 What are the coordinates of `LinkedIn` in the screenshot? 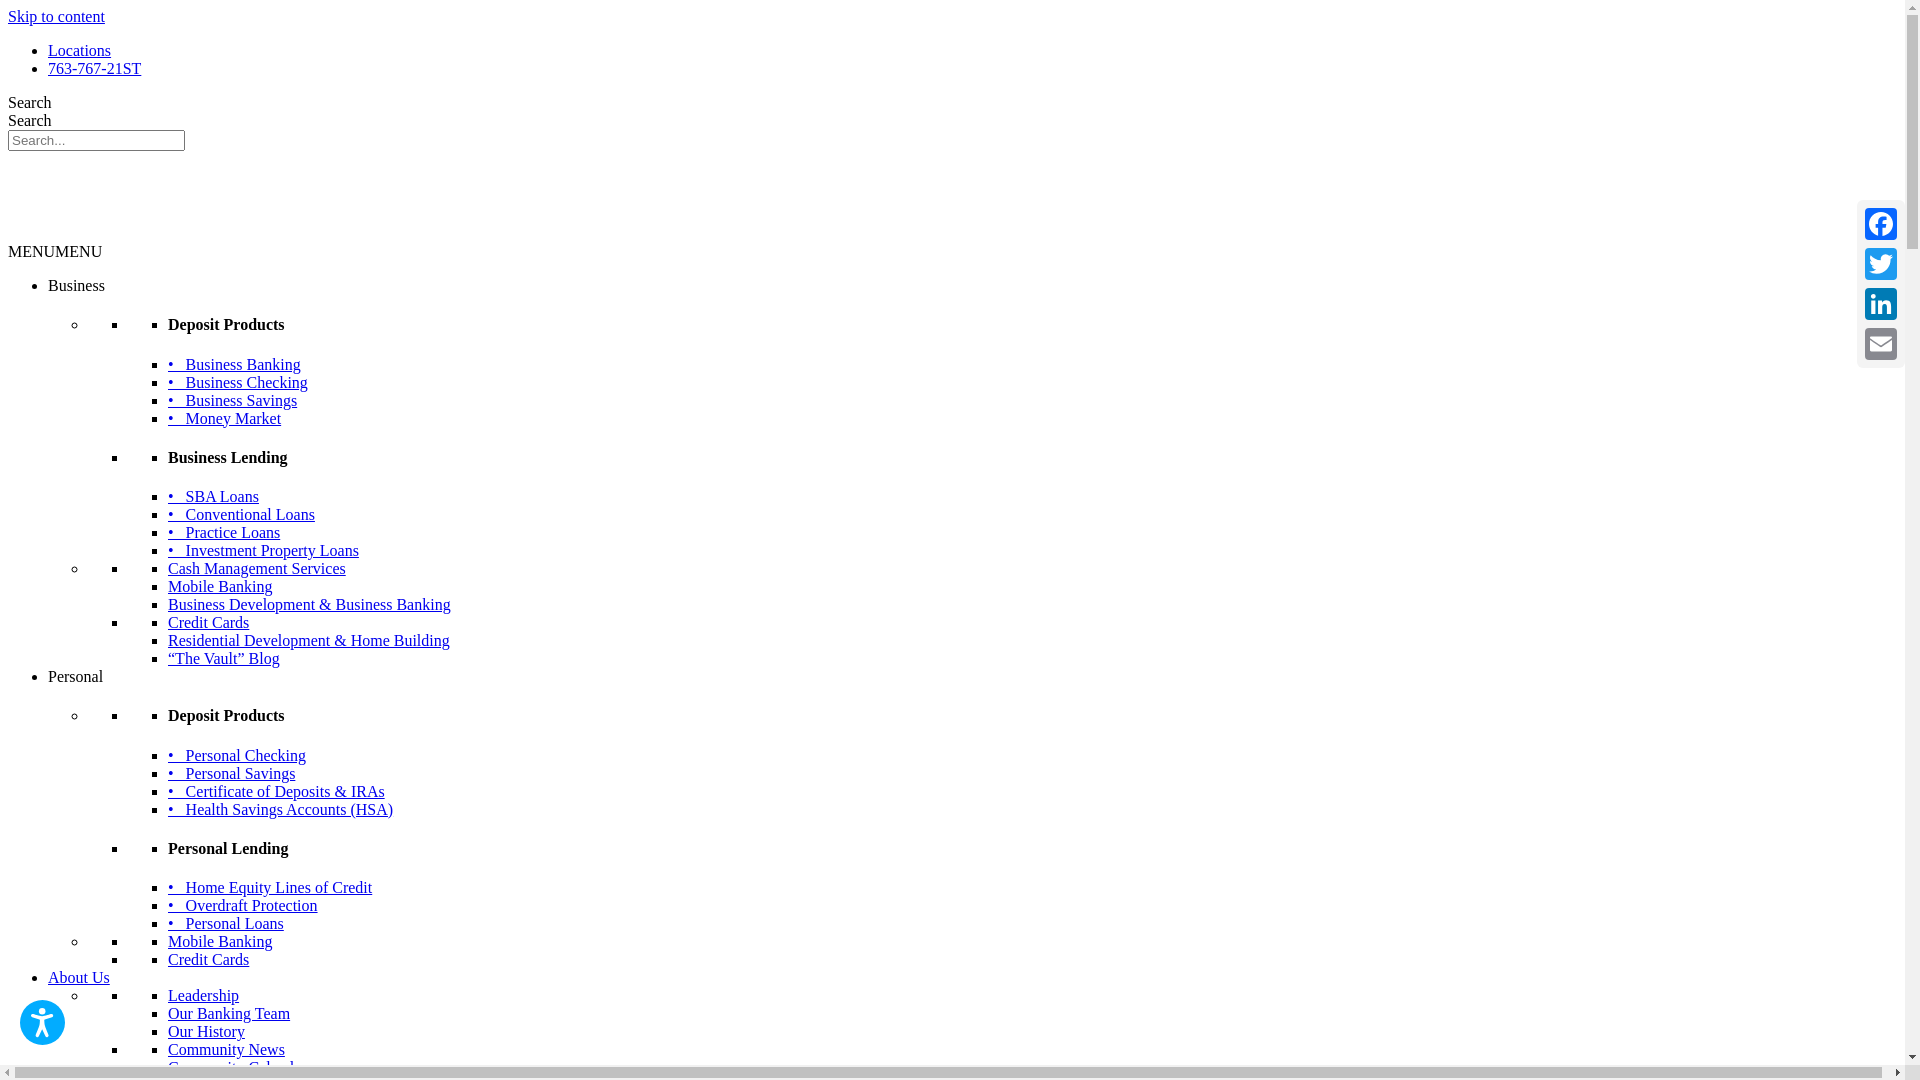 It's located at (1881, 304).